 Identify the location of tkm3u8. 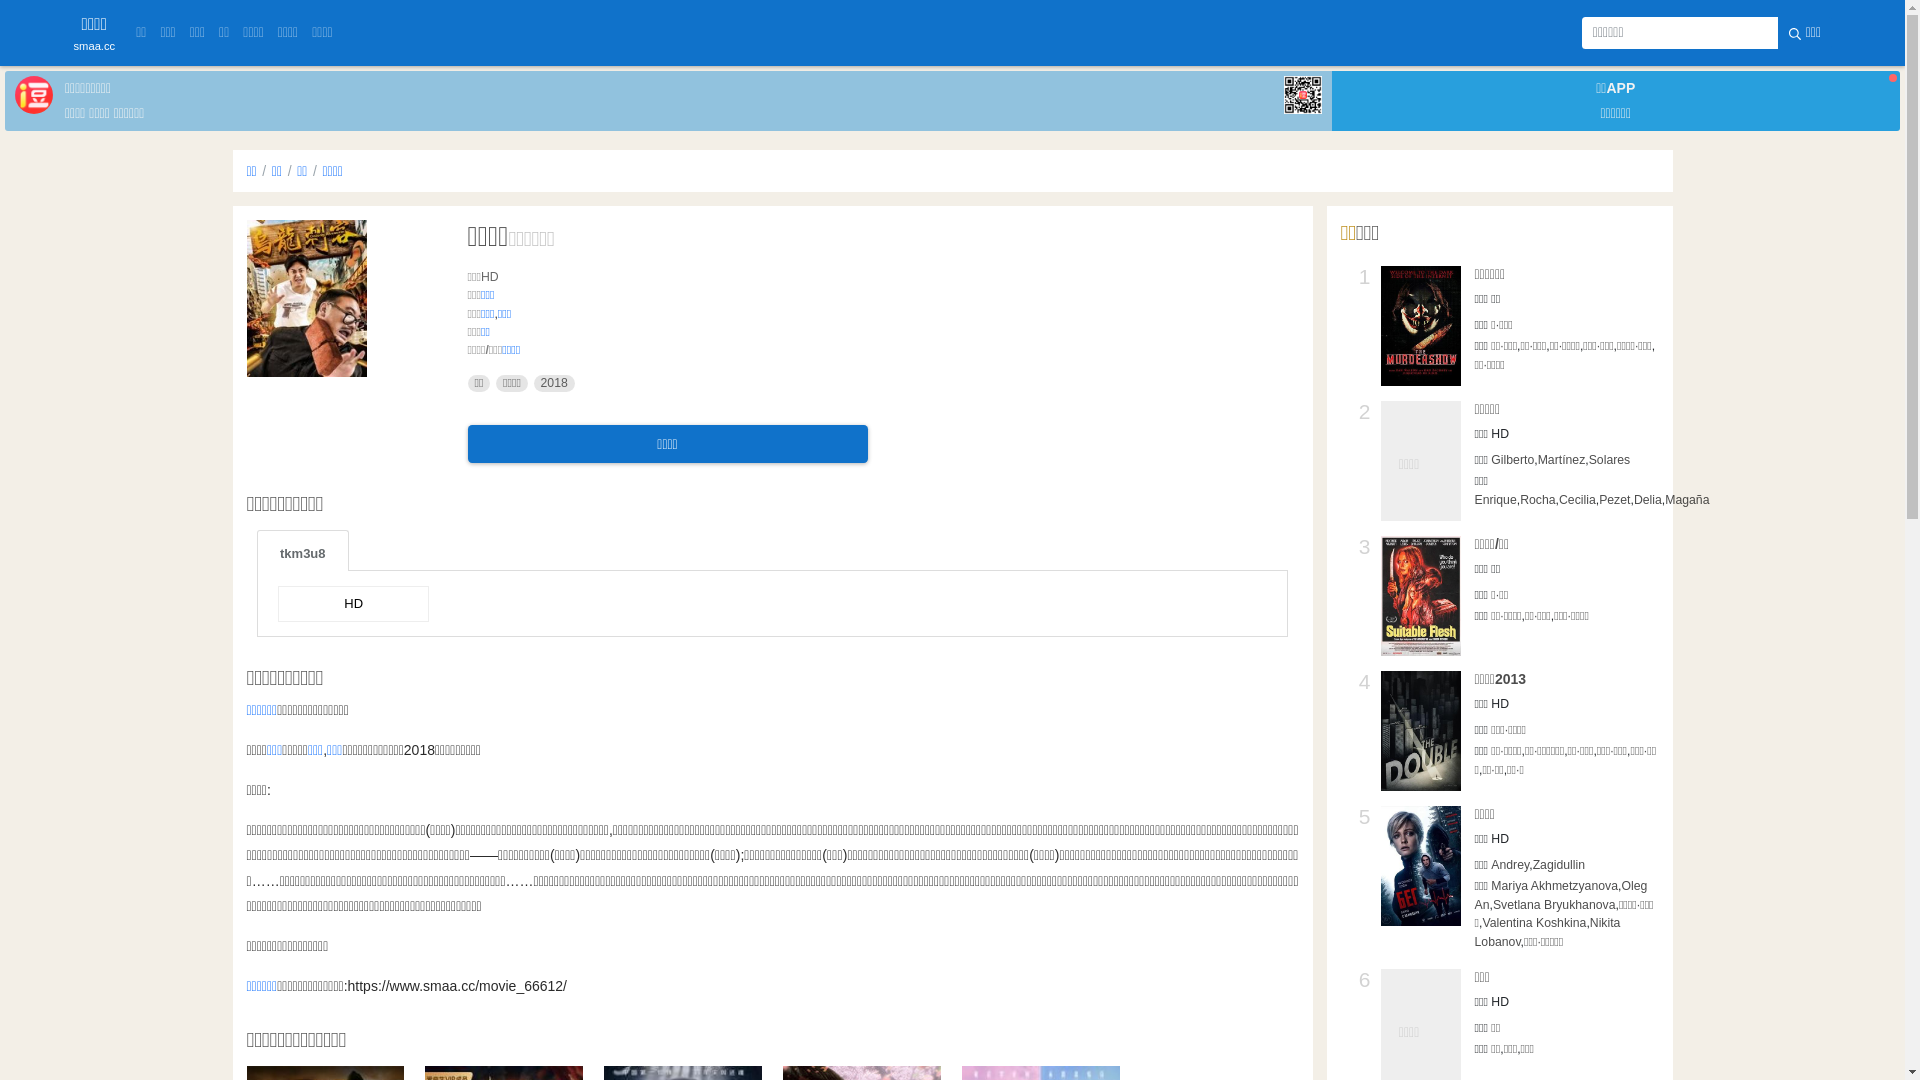
(303, 550).